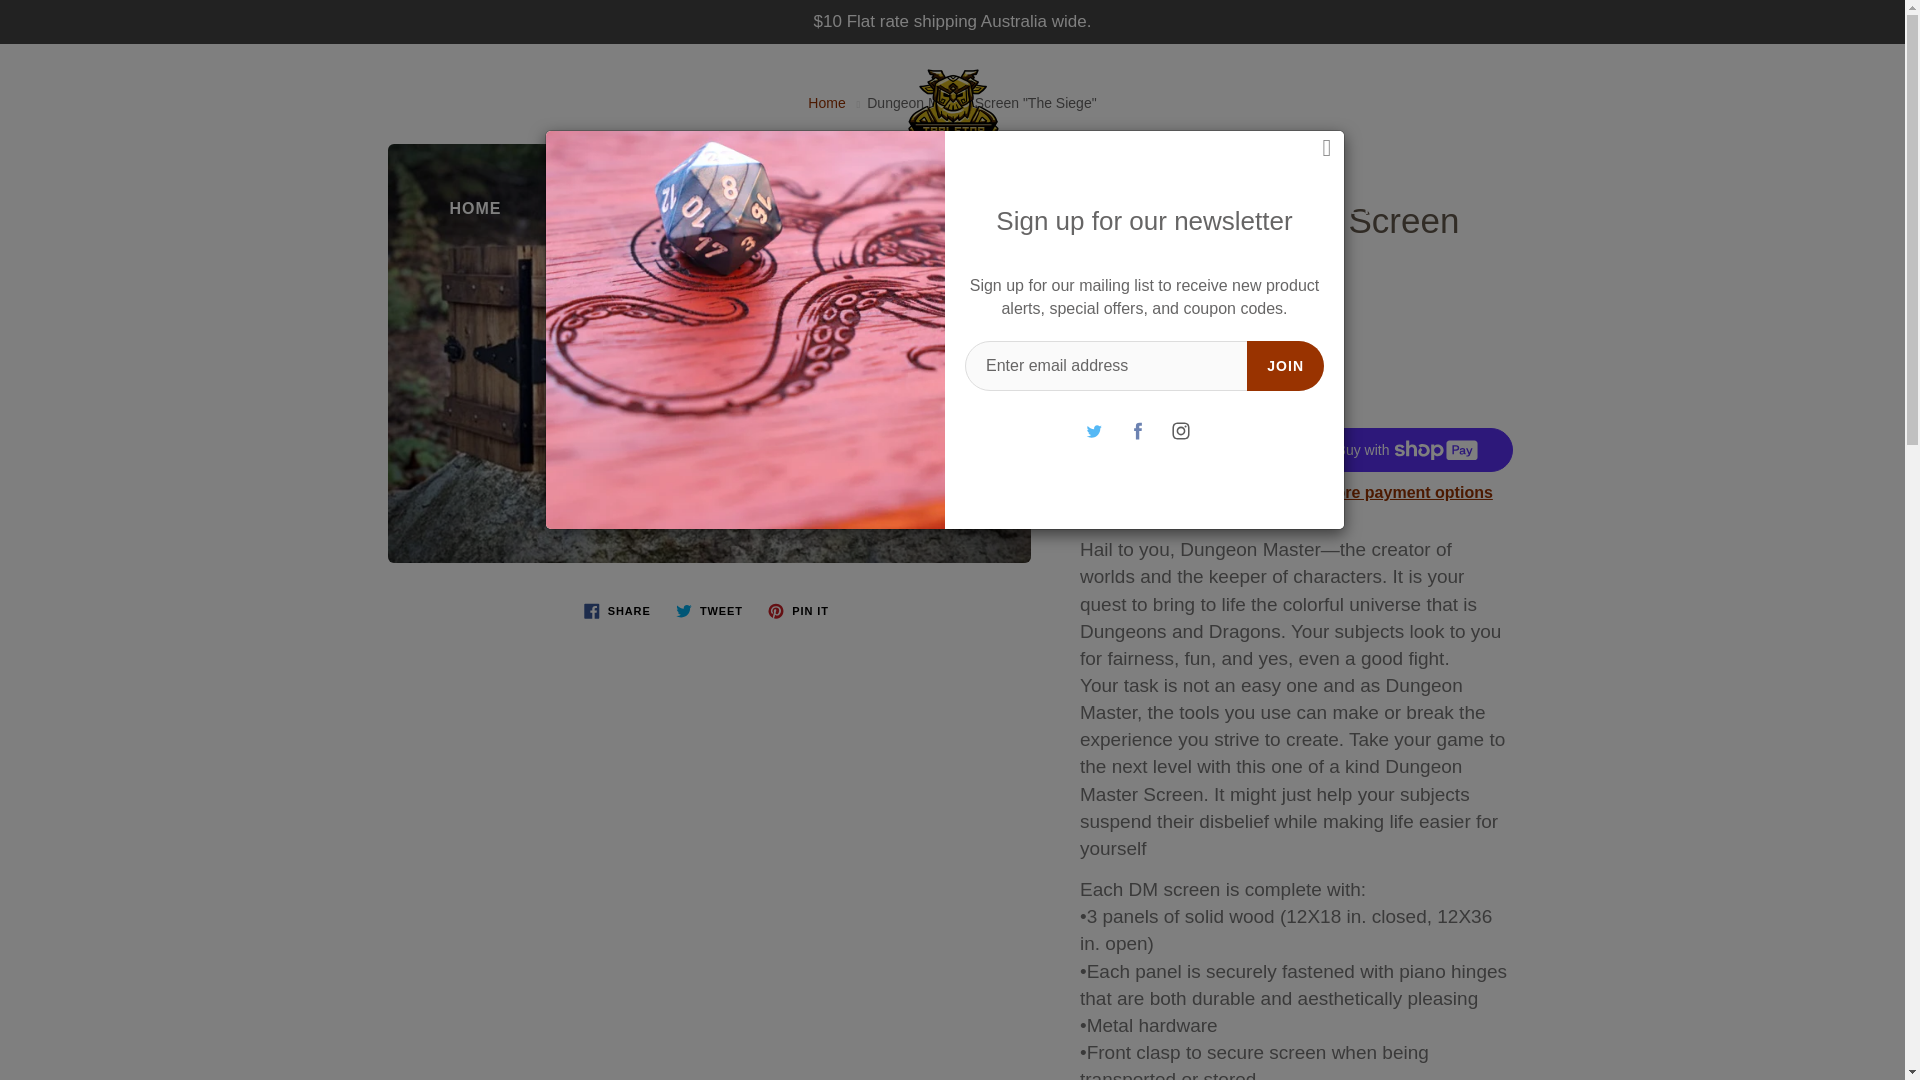 This screenshot has height=1080, width=1920. What do you see at coordinates (475, 208) in the screenshot?
I see `HOME` at bounding box center [475, 208].